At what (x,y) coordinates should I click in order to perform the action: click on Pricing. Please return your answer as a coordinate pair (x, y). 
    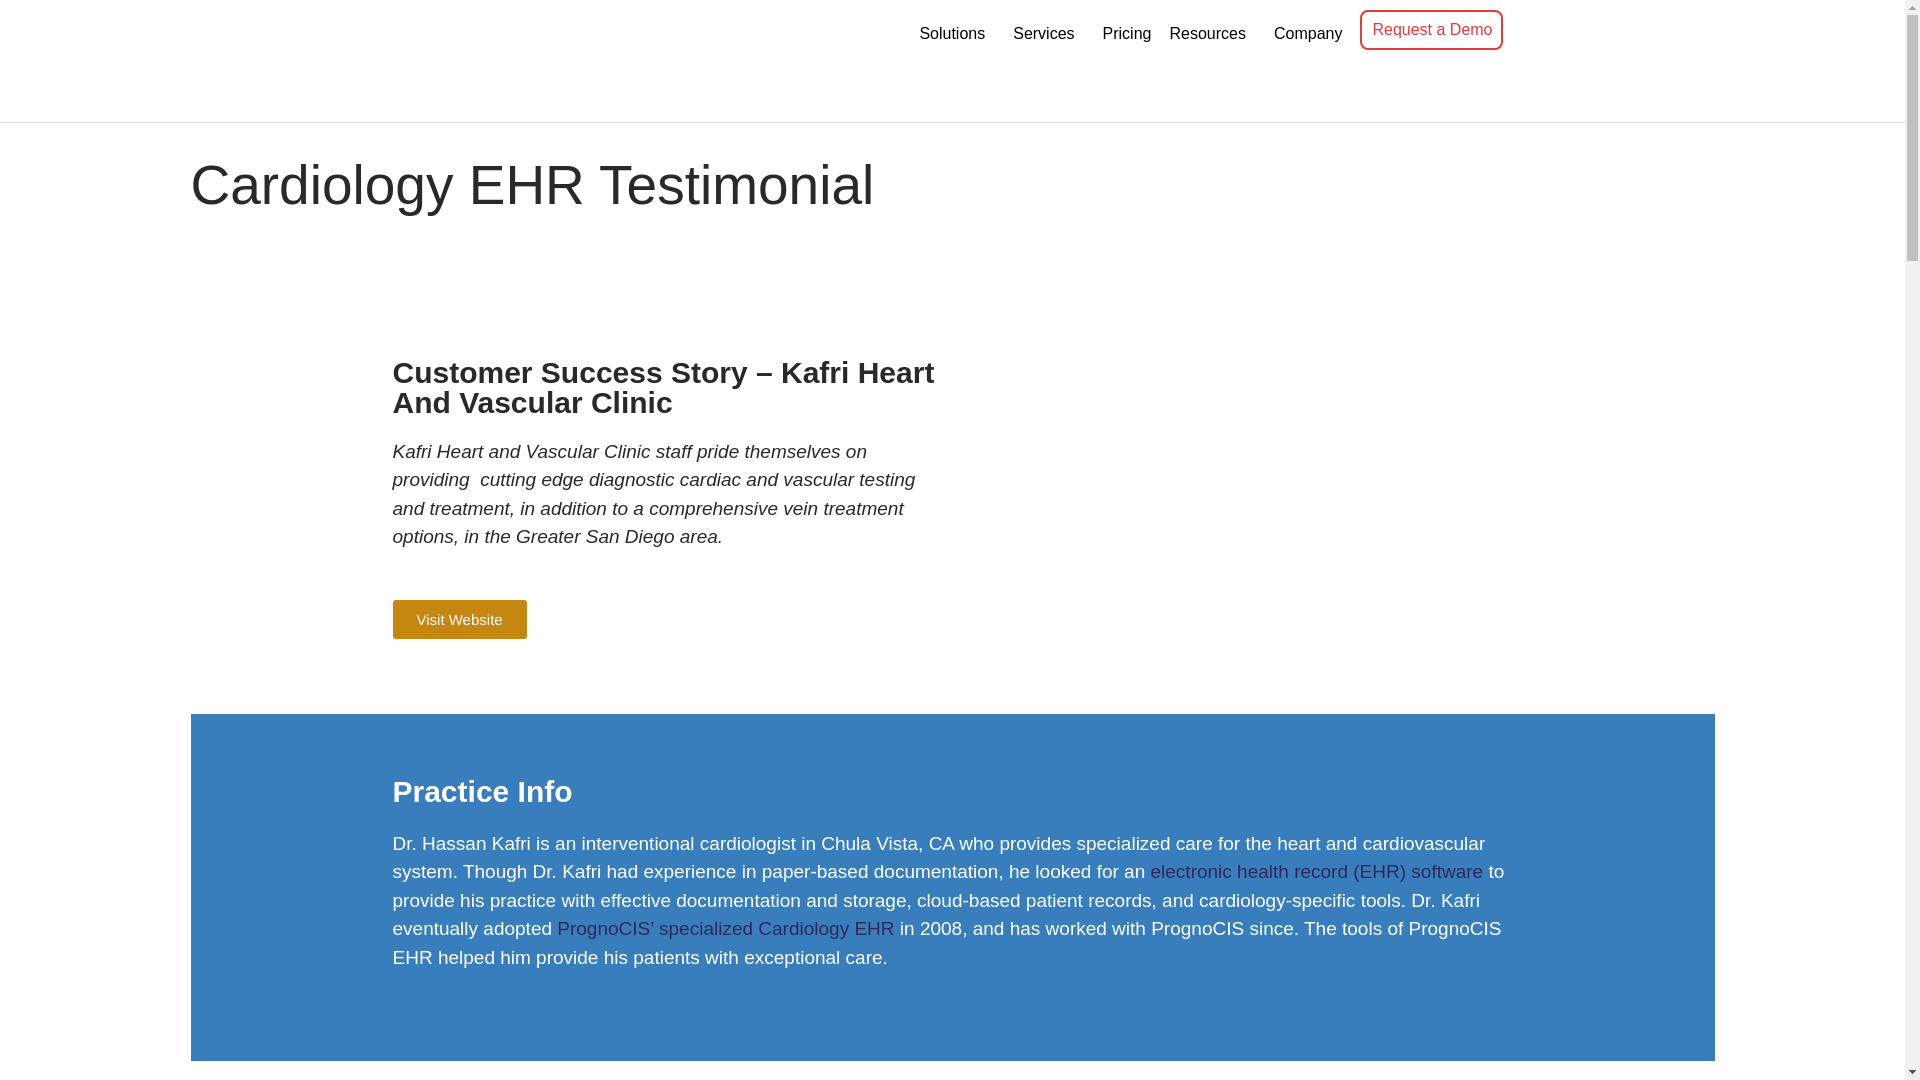
    Looking at the image, I should click on (1126, 34).